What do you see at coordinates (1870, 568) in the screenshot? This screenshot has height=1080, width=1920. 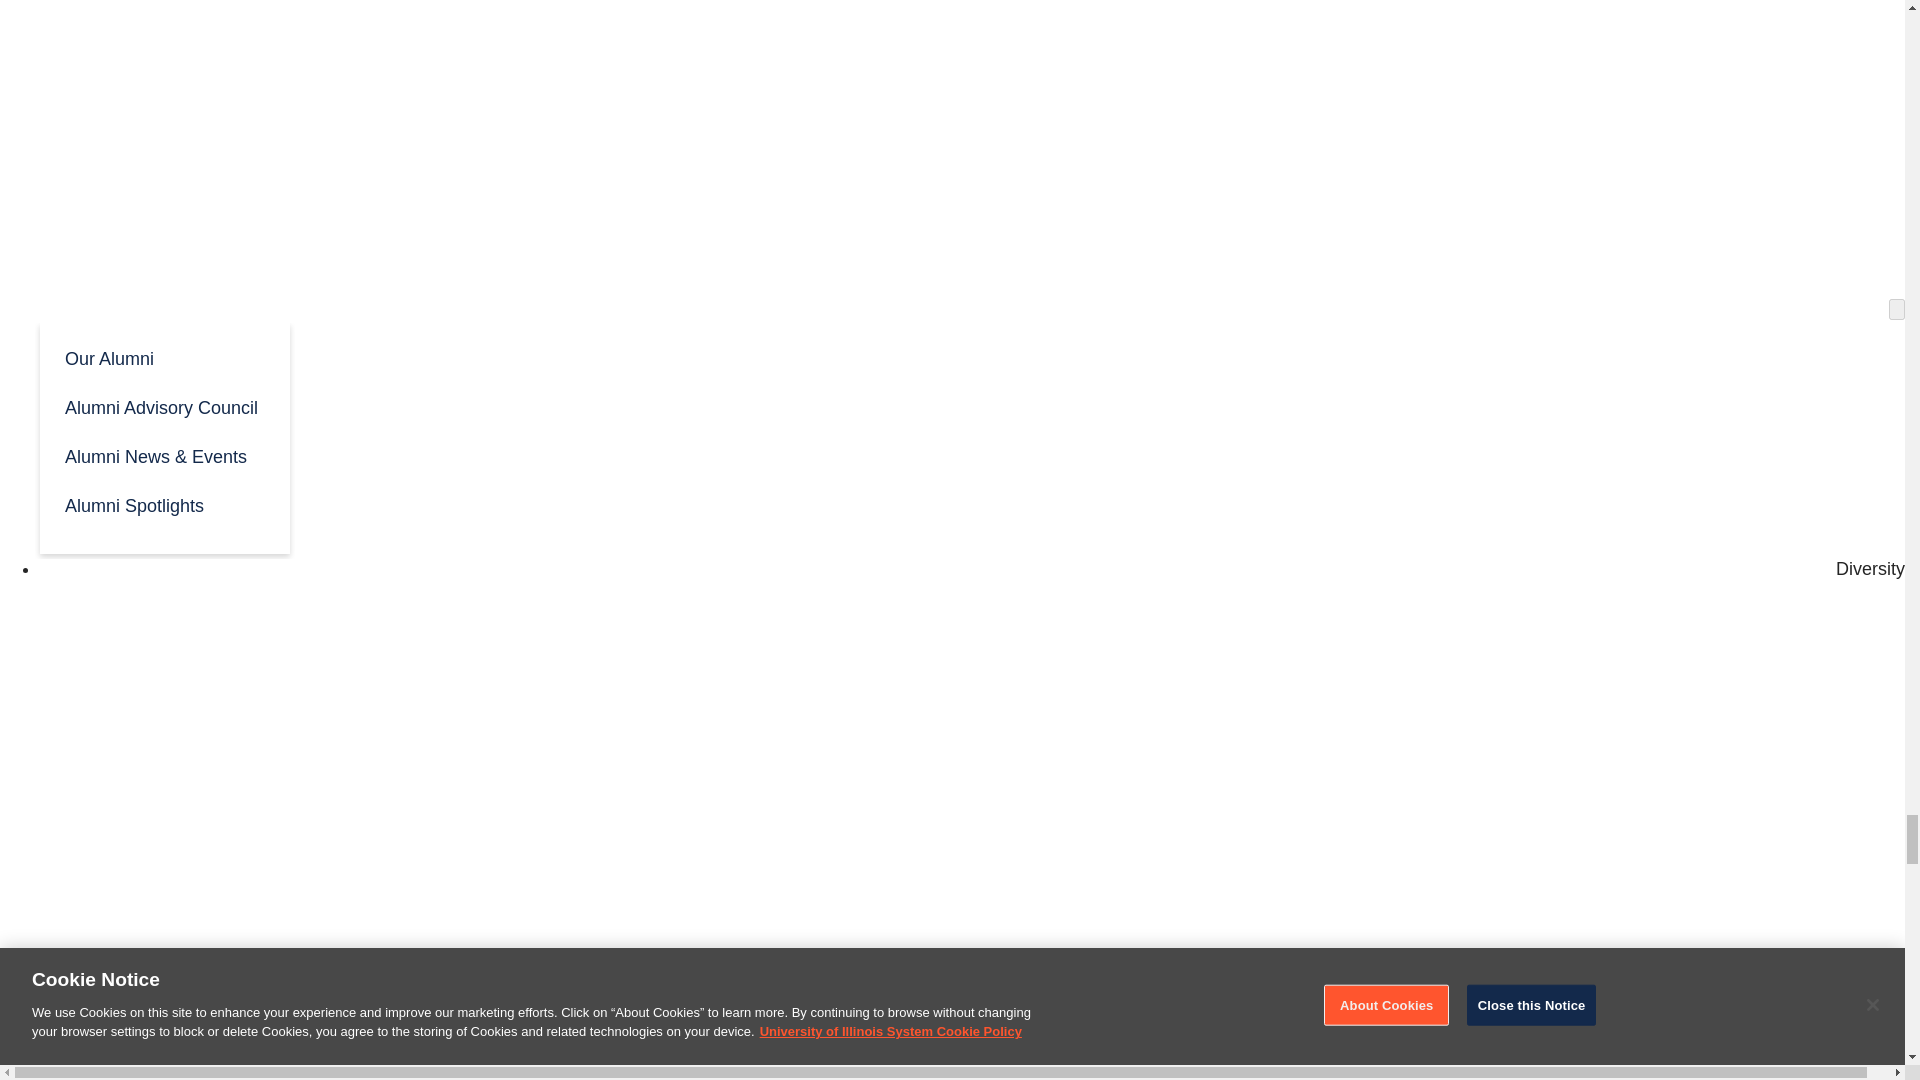 I see `Diversity` at bounding box center [1870, 568].